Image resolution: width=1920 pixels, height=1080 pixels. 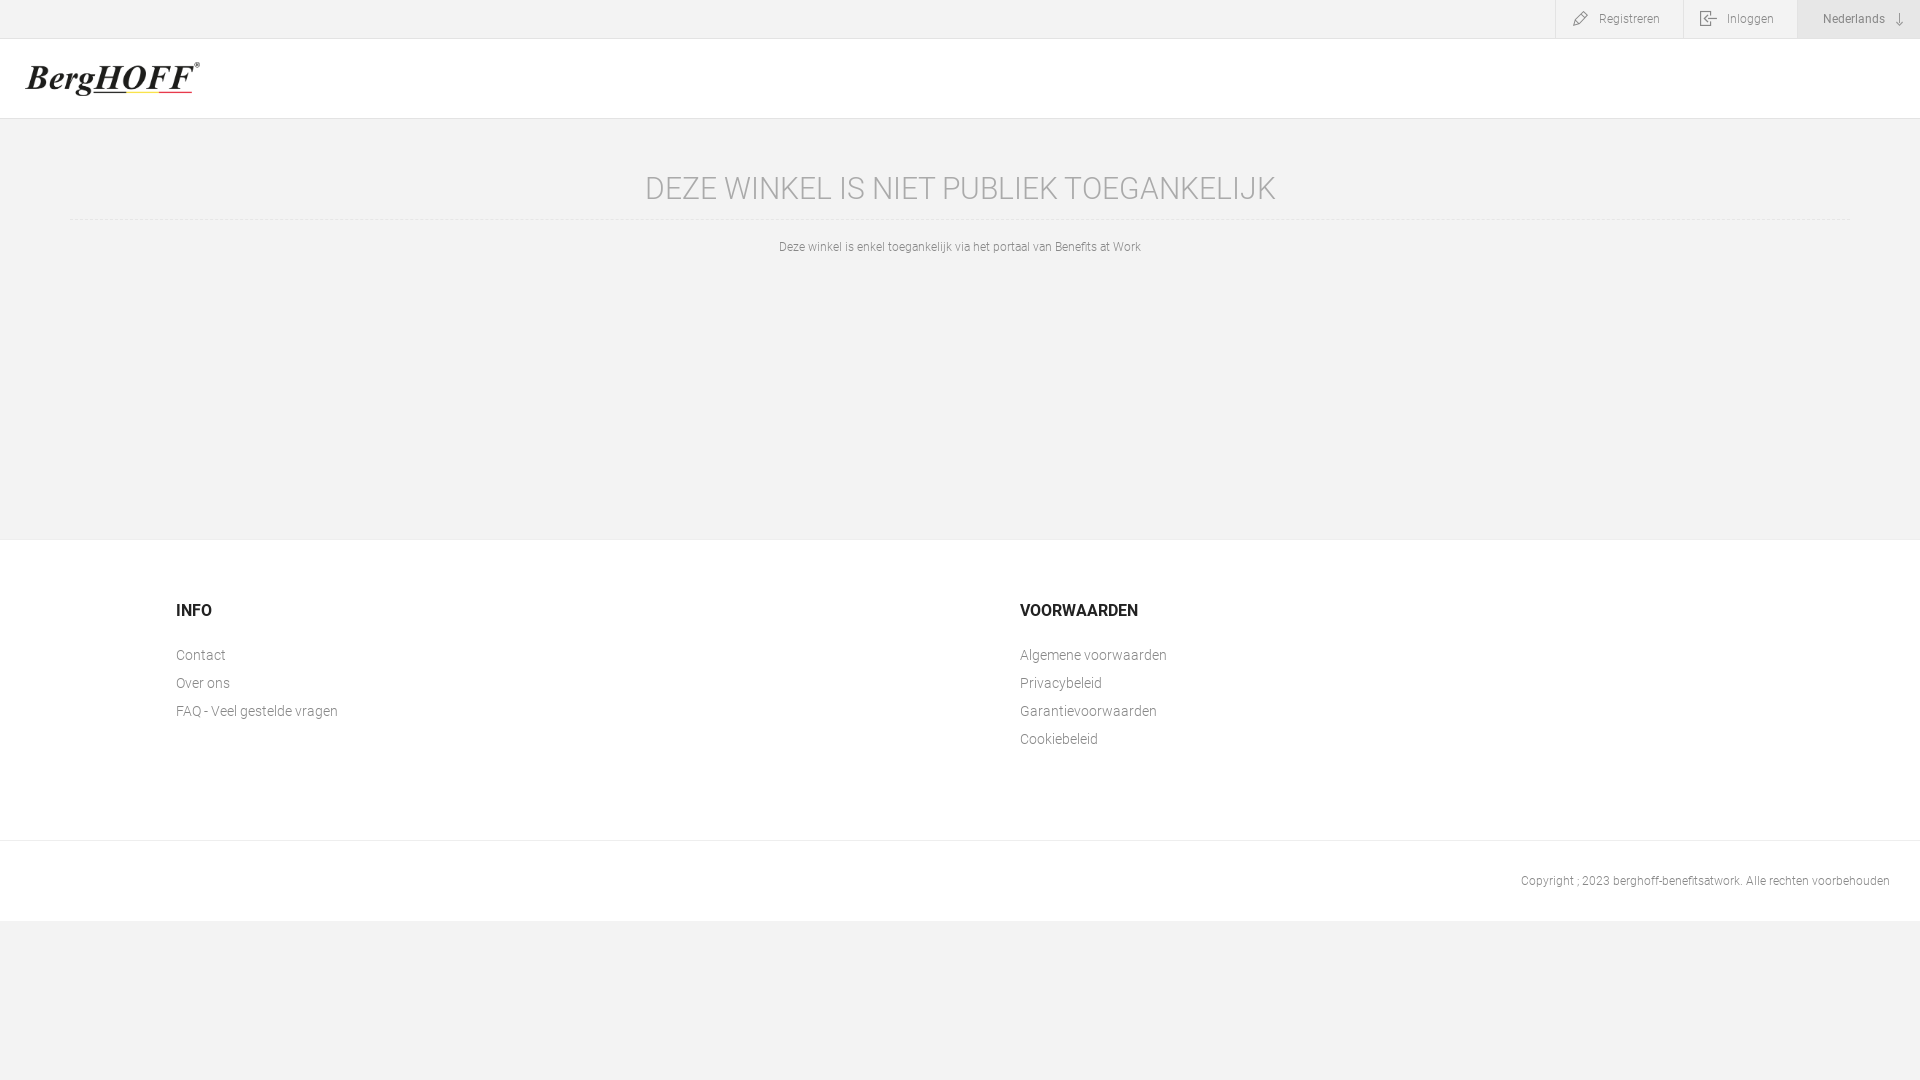 I want to click on Algemene voorwaarden, so click(x=1201, y=655).